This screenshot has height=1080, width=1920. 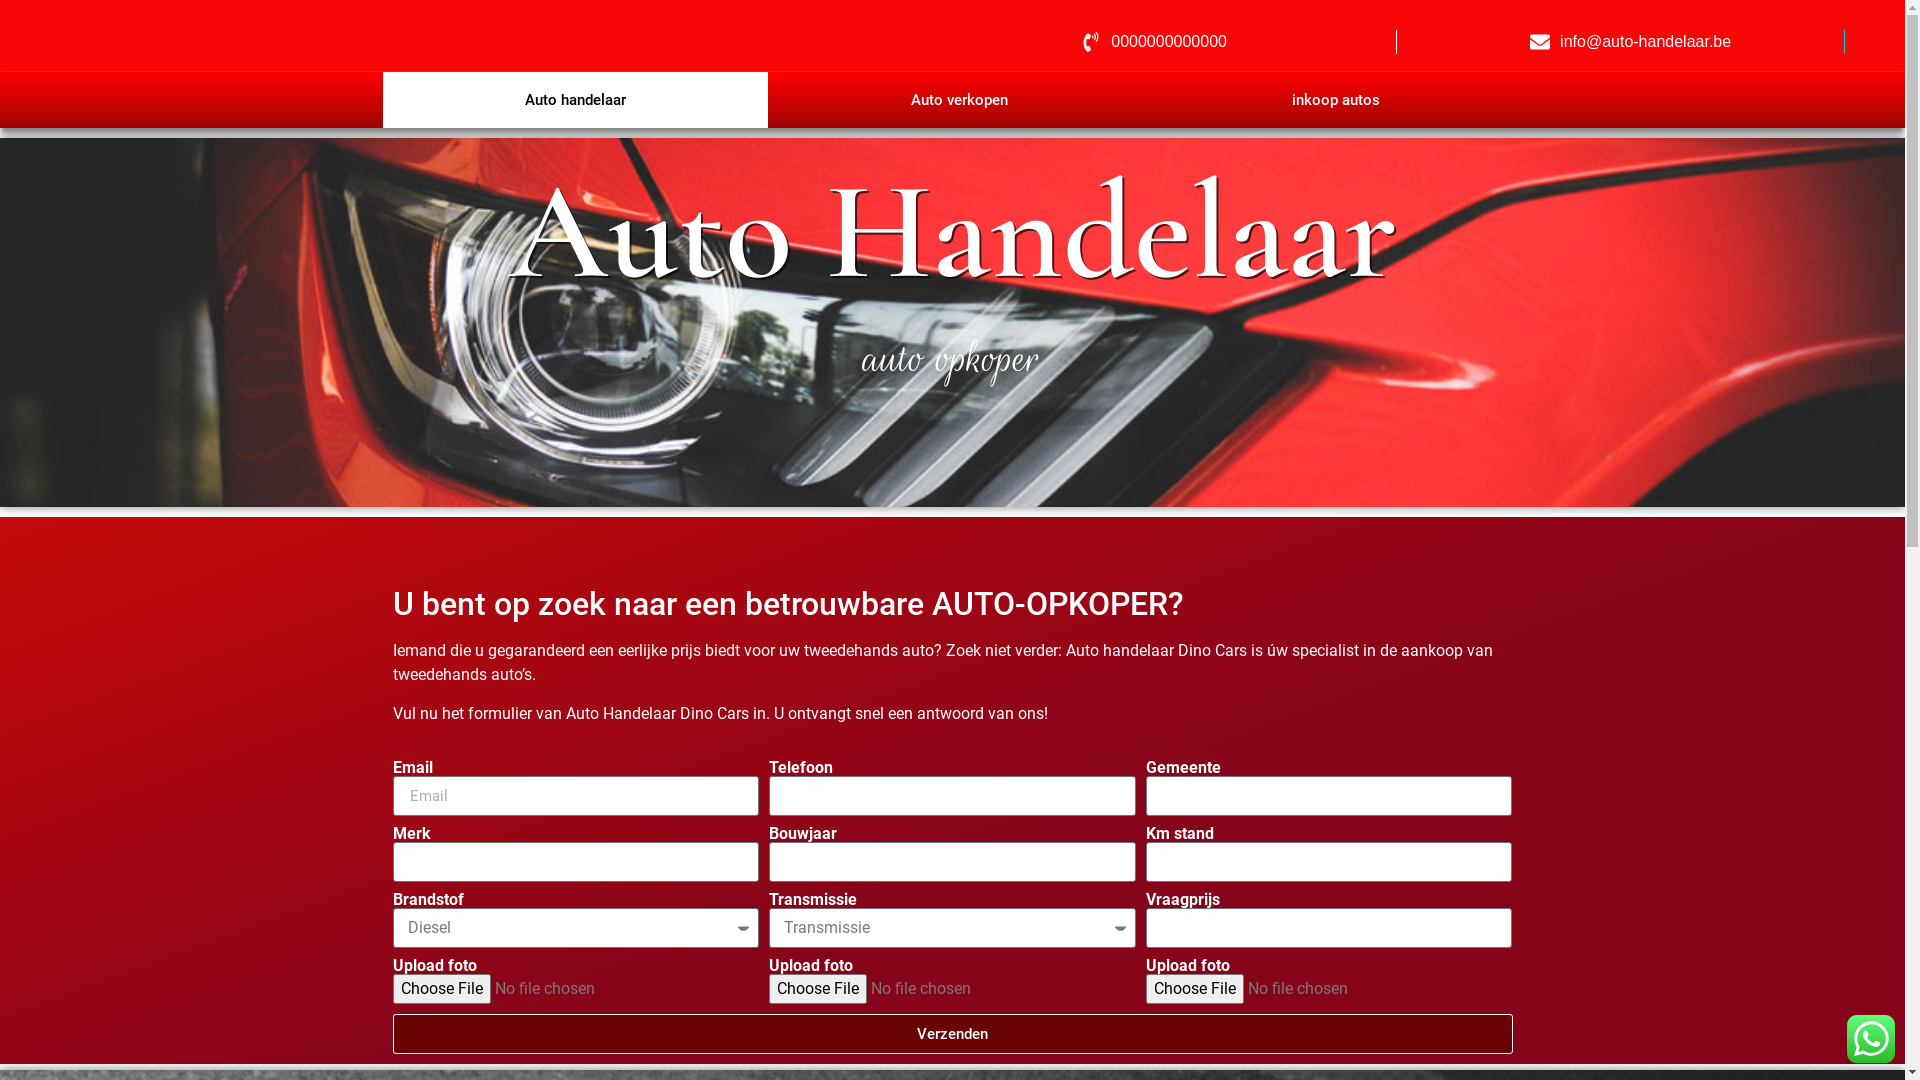 What do you see at coordinates (959, 100) in the screenshot?
I see `Auto verkopen` at bounding box center [959, 100].